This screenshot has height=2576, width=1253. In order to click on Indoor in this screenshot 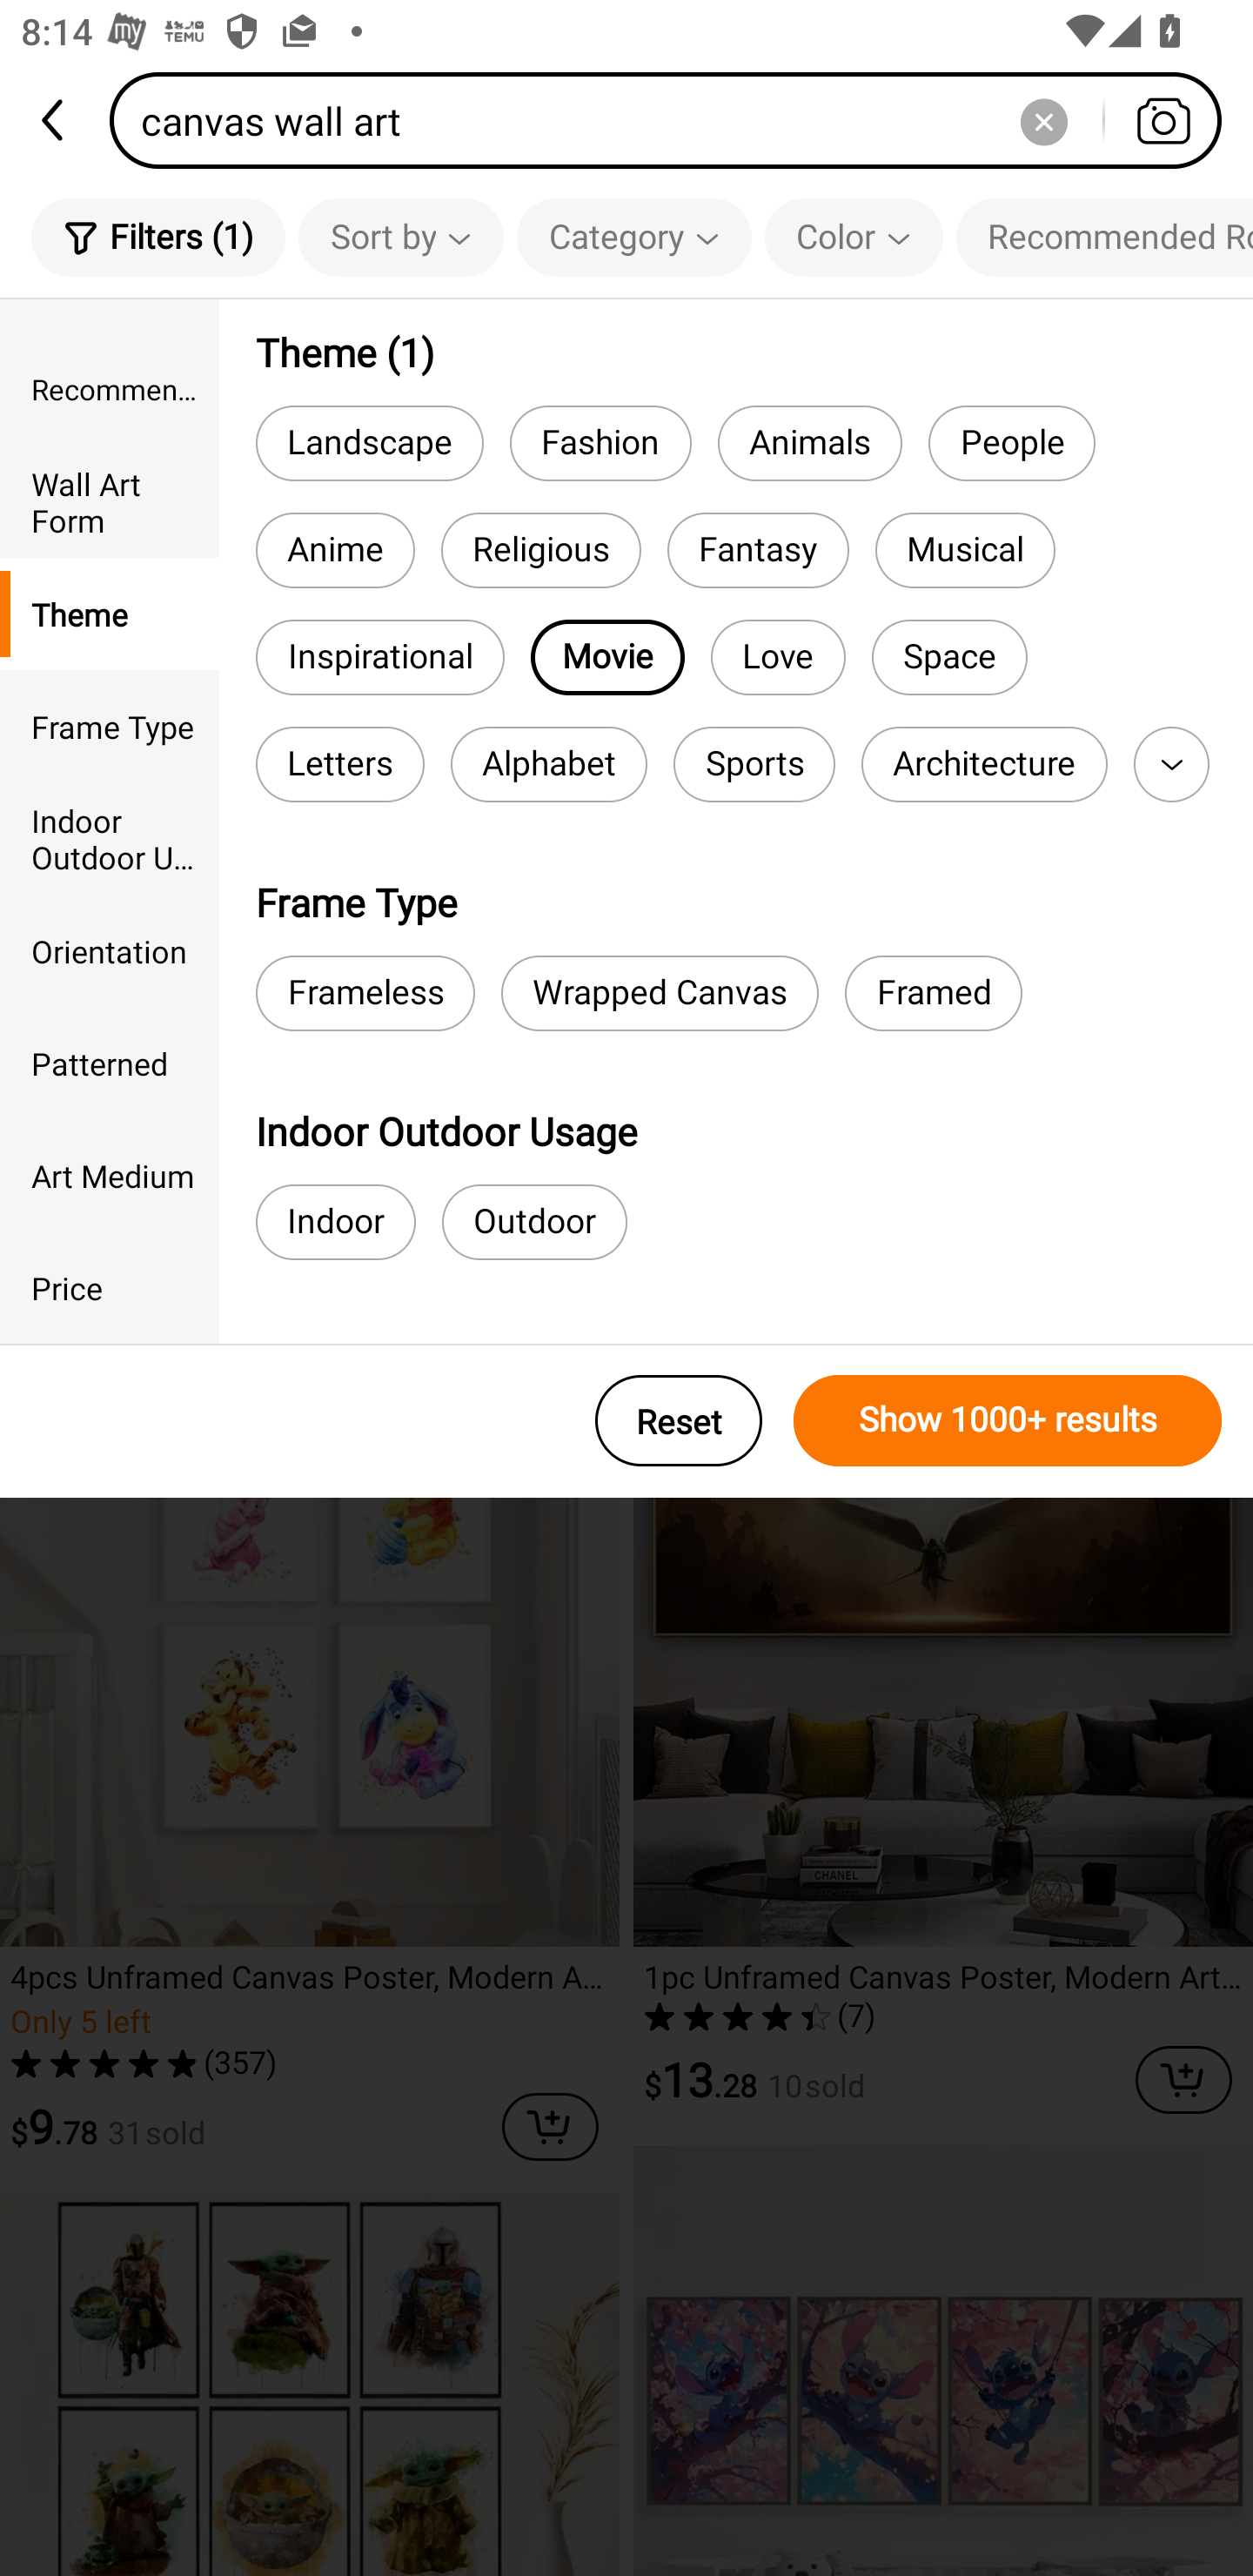, I will do `click(336, 1222)`.